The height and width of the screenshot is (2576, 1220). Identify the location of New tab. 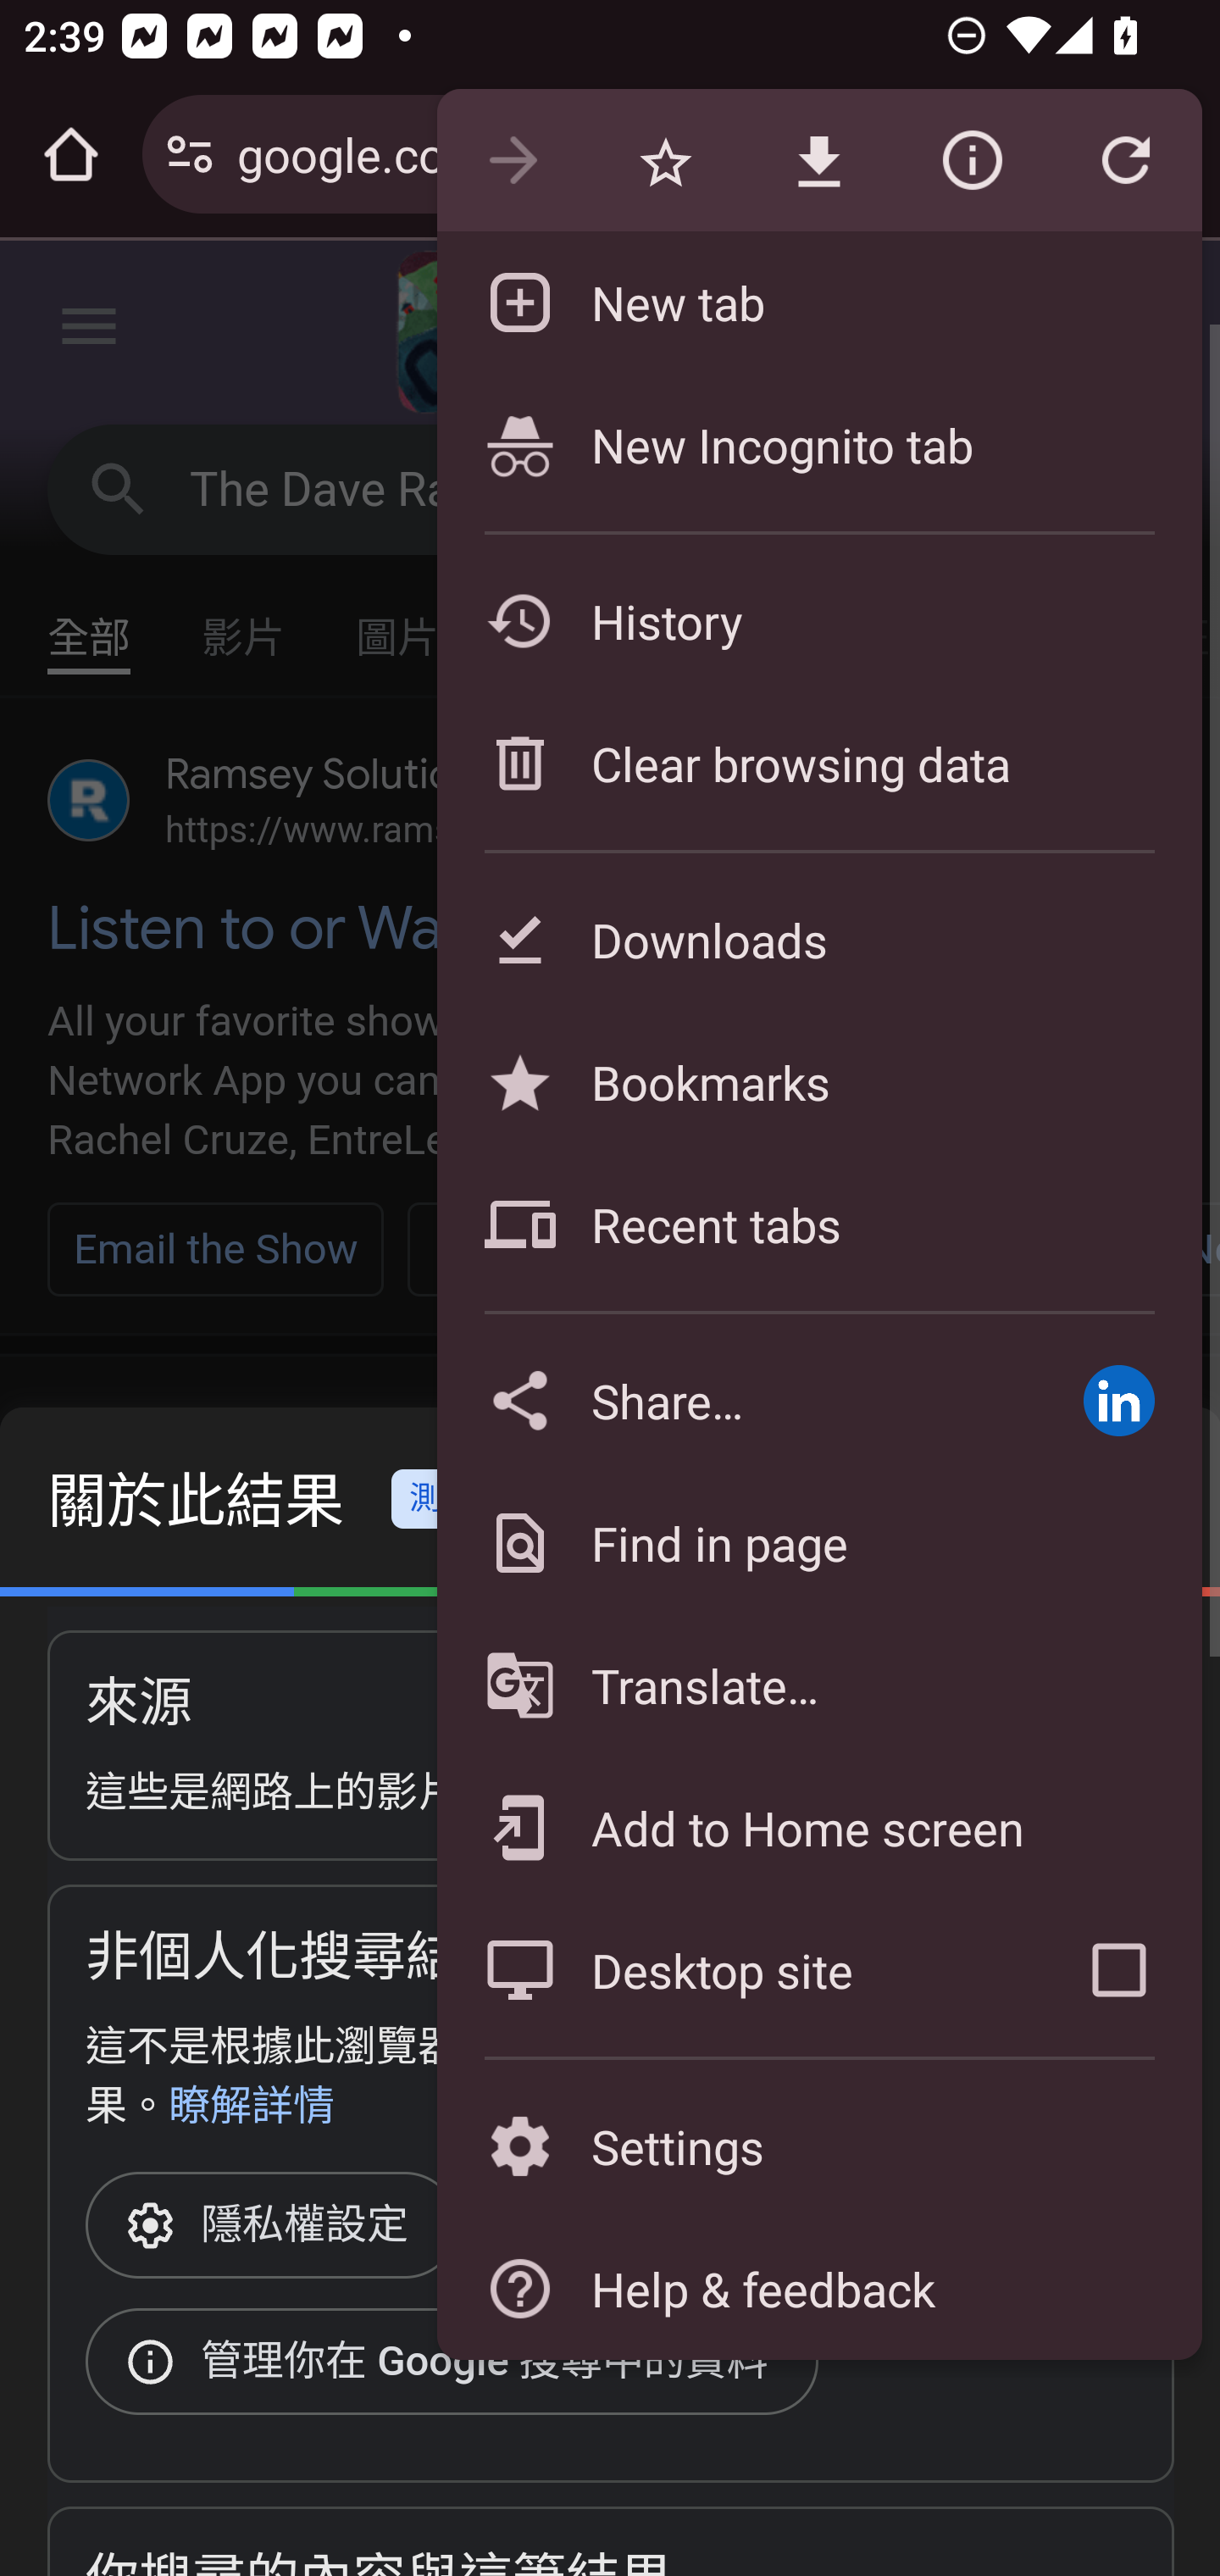
(818, 302).